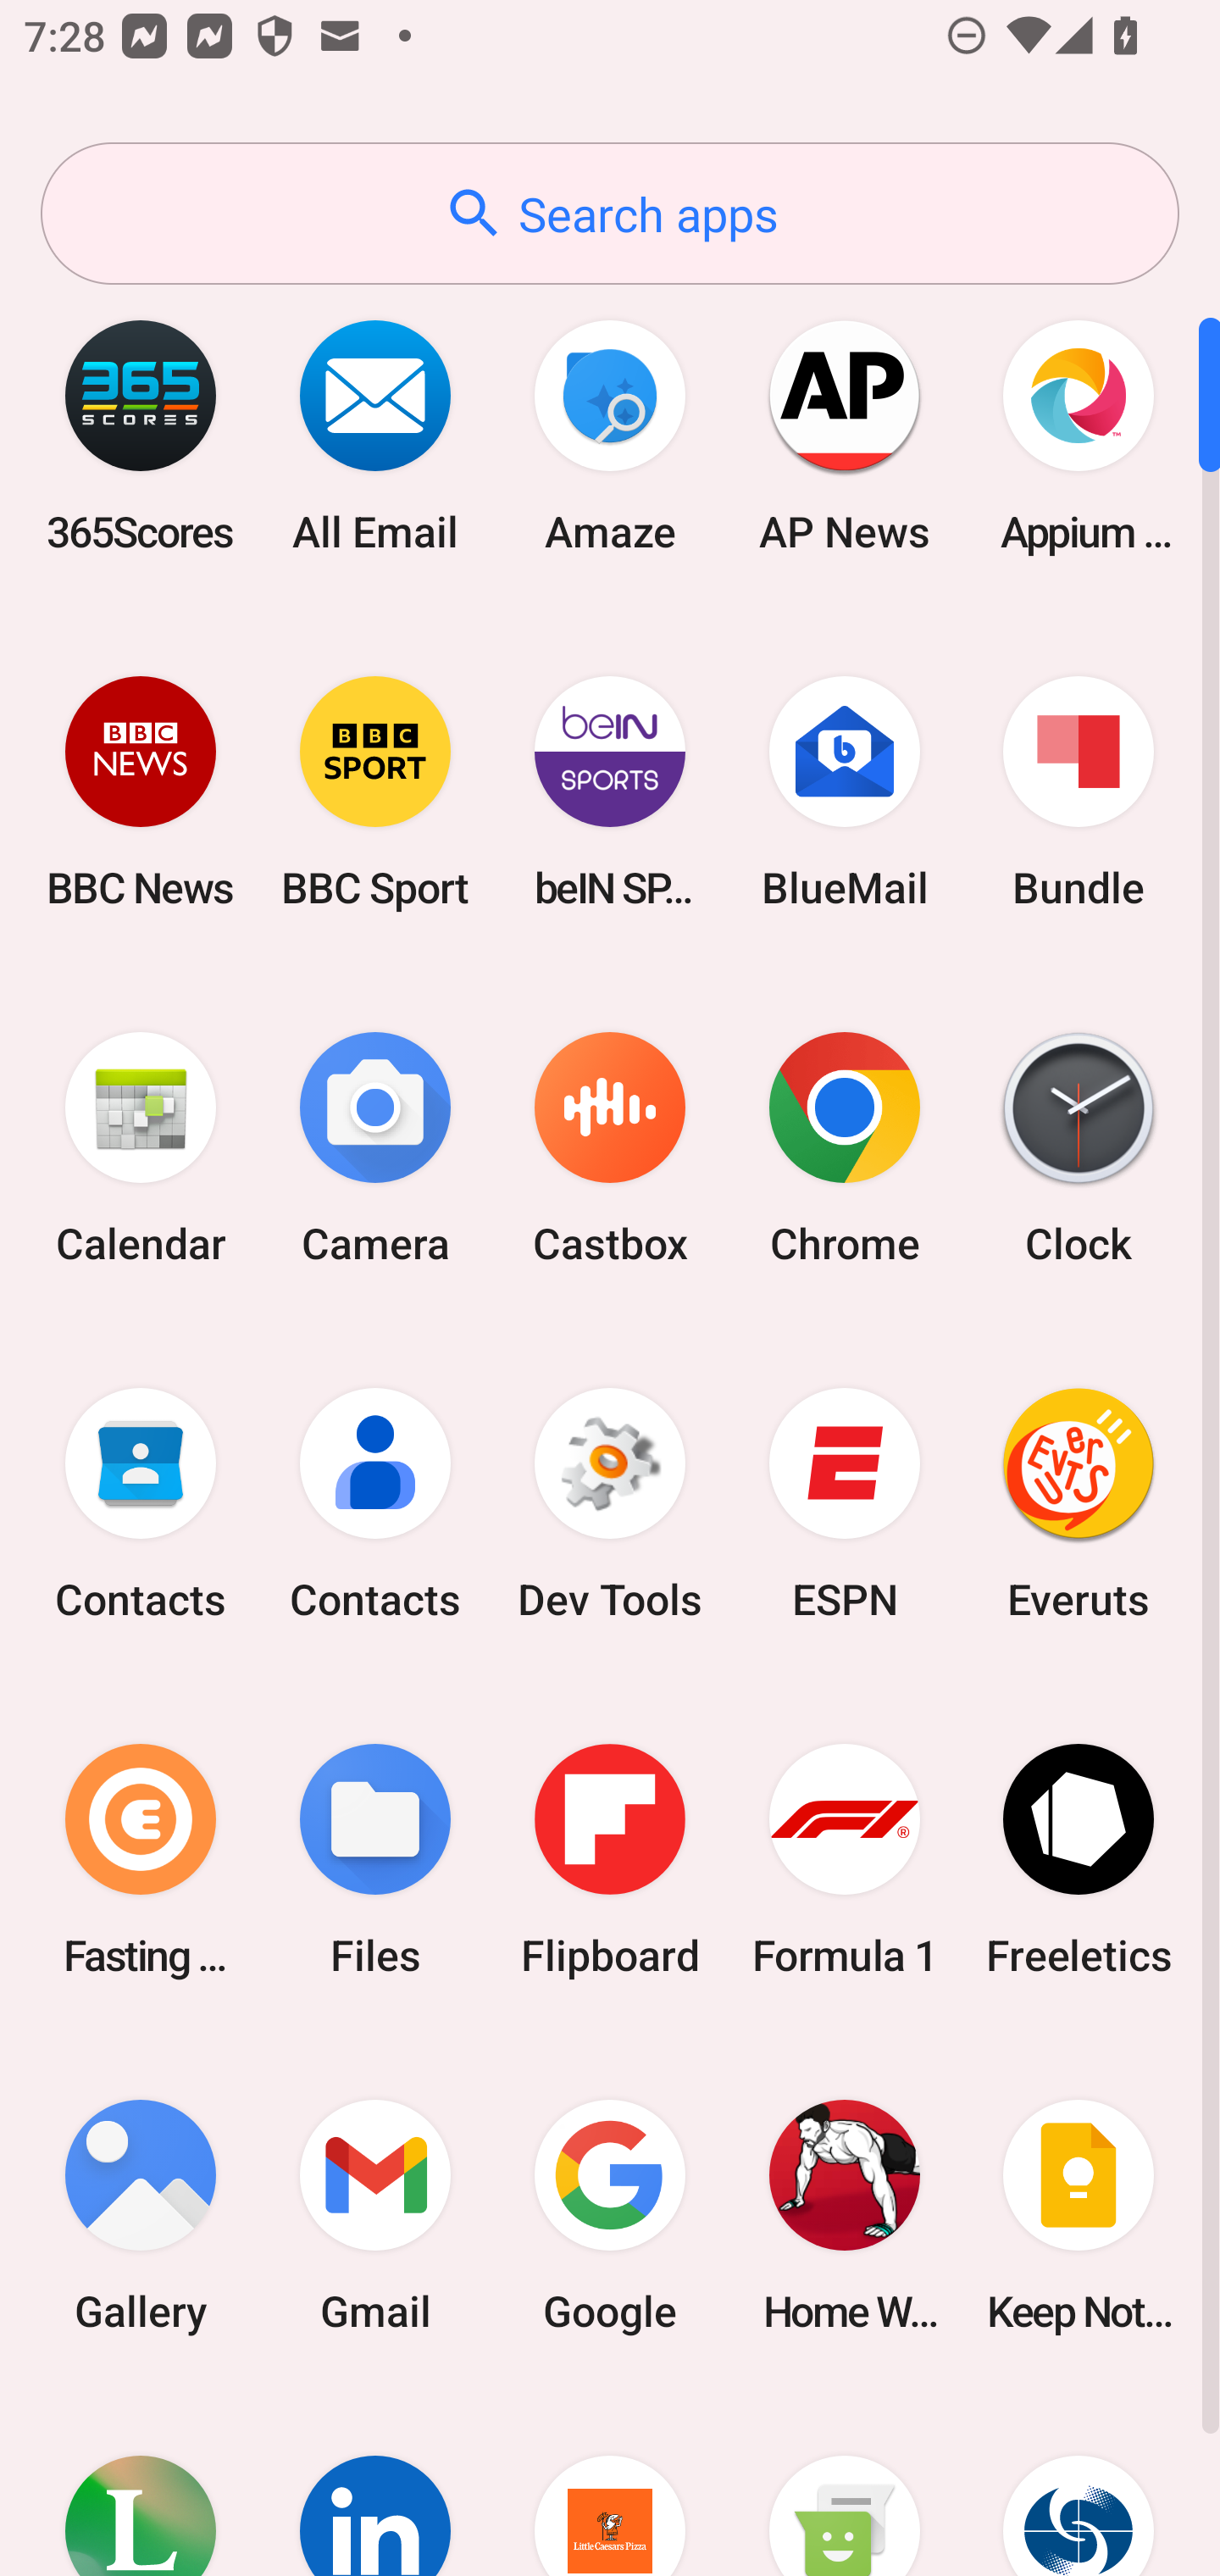 This screenshot has width=1220, height=2576. Describe the element at coordinates (375, 791) in the screenshot. I see `BBC Sport` at that location.